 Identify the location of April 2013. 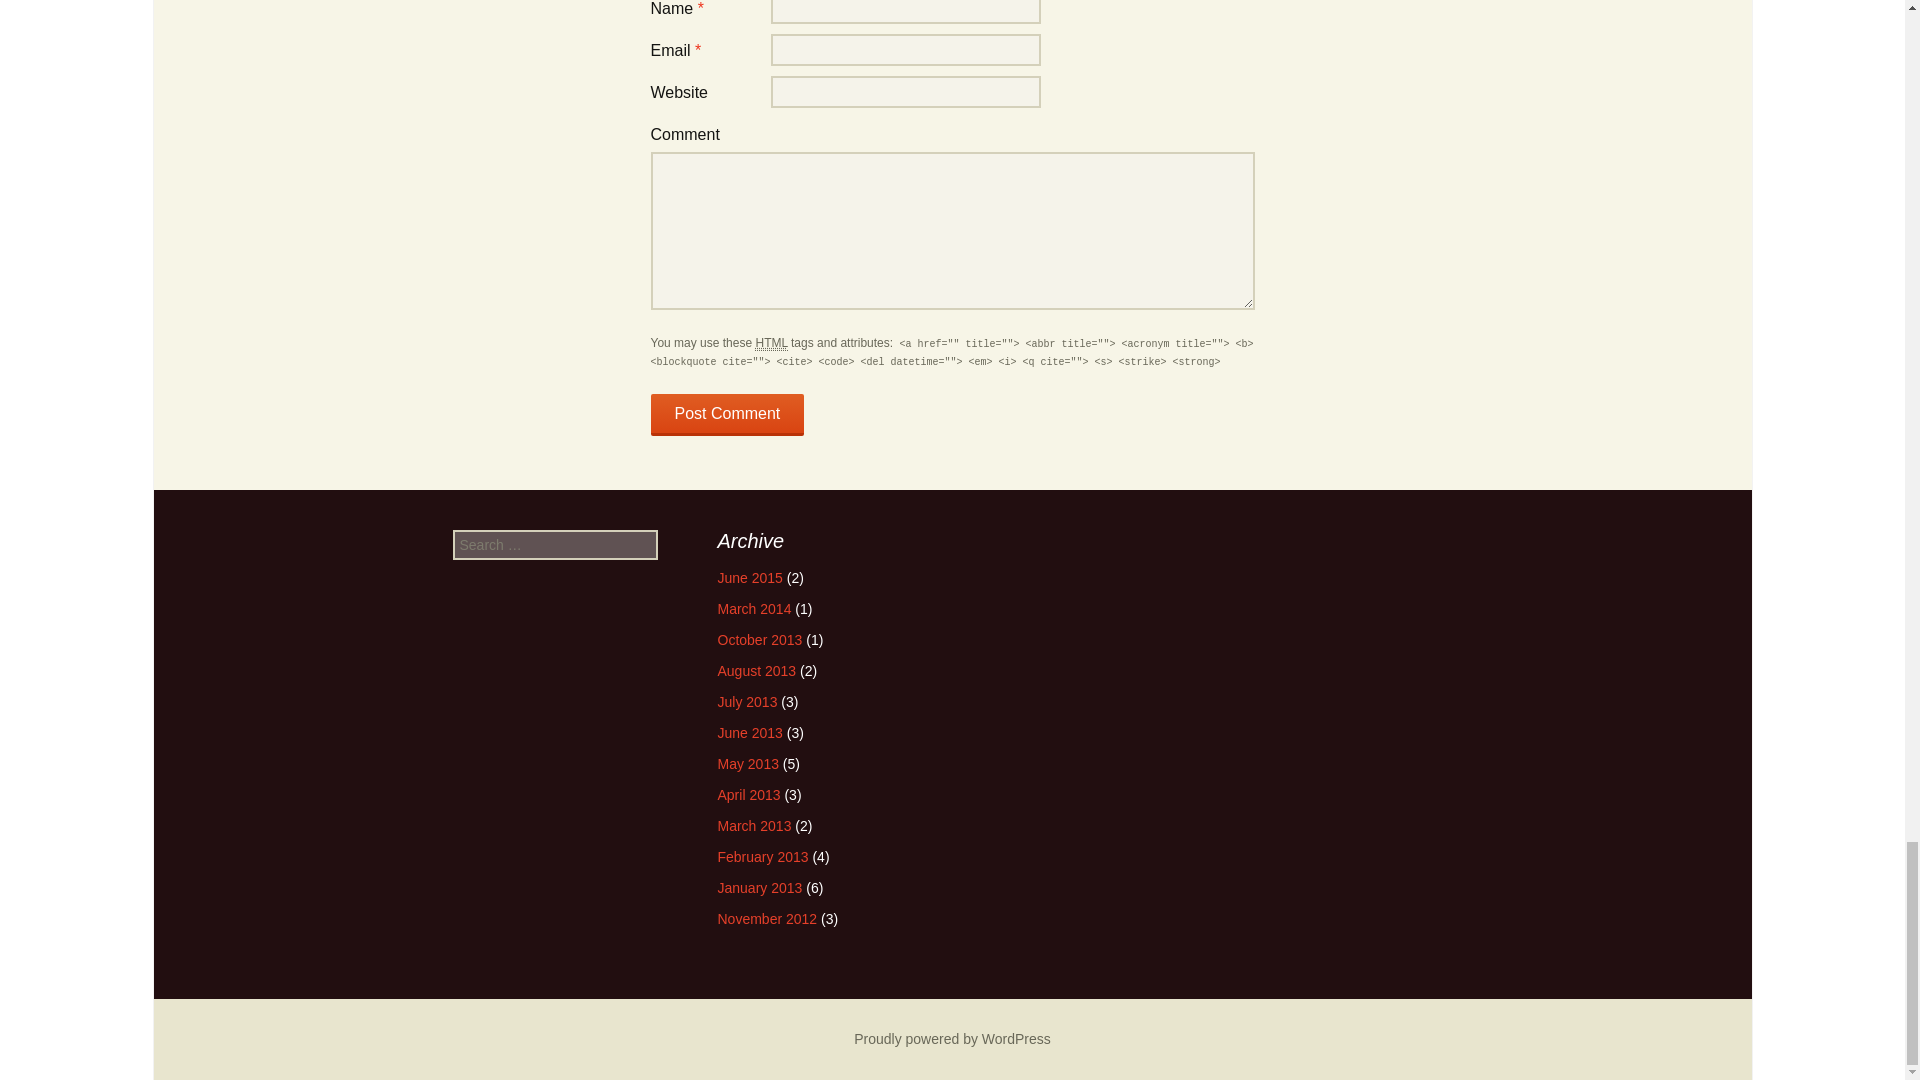
(750, 795).